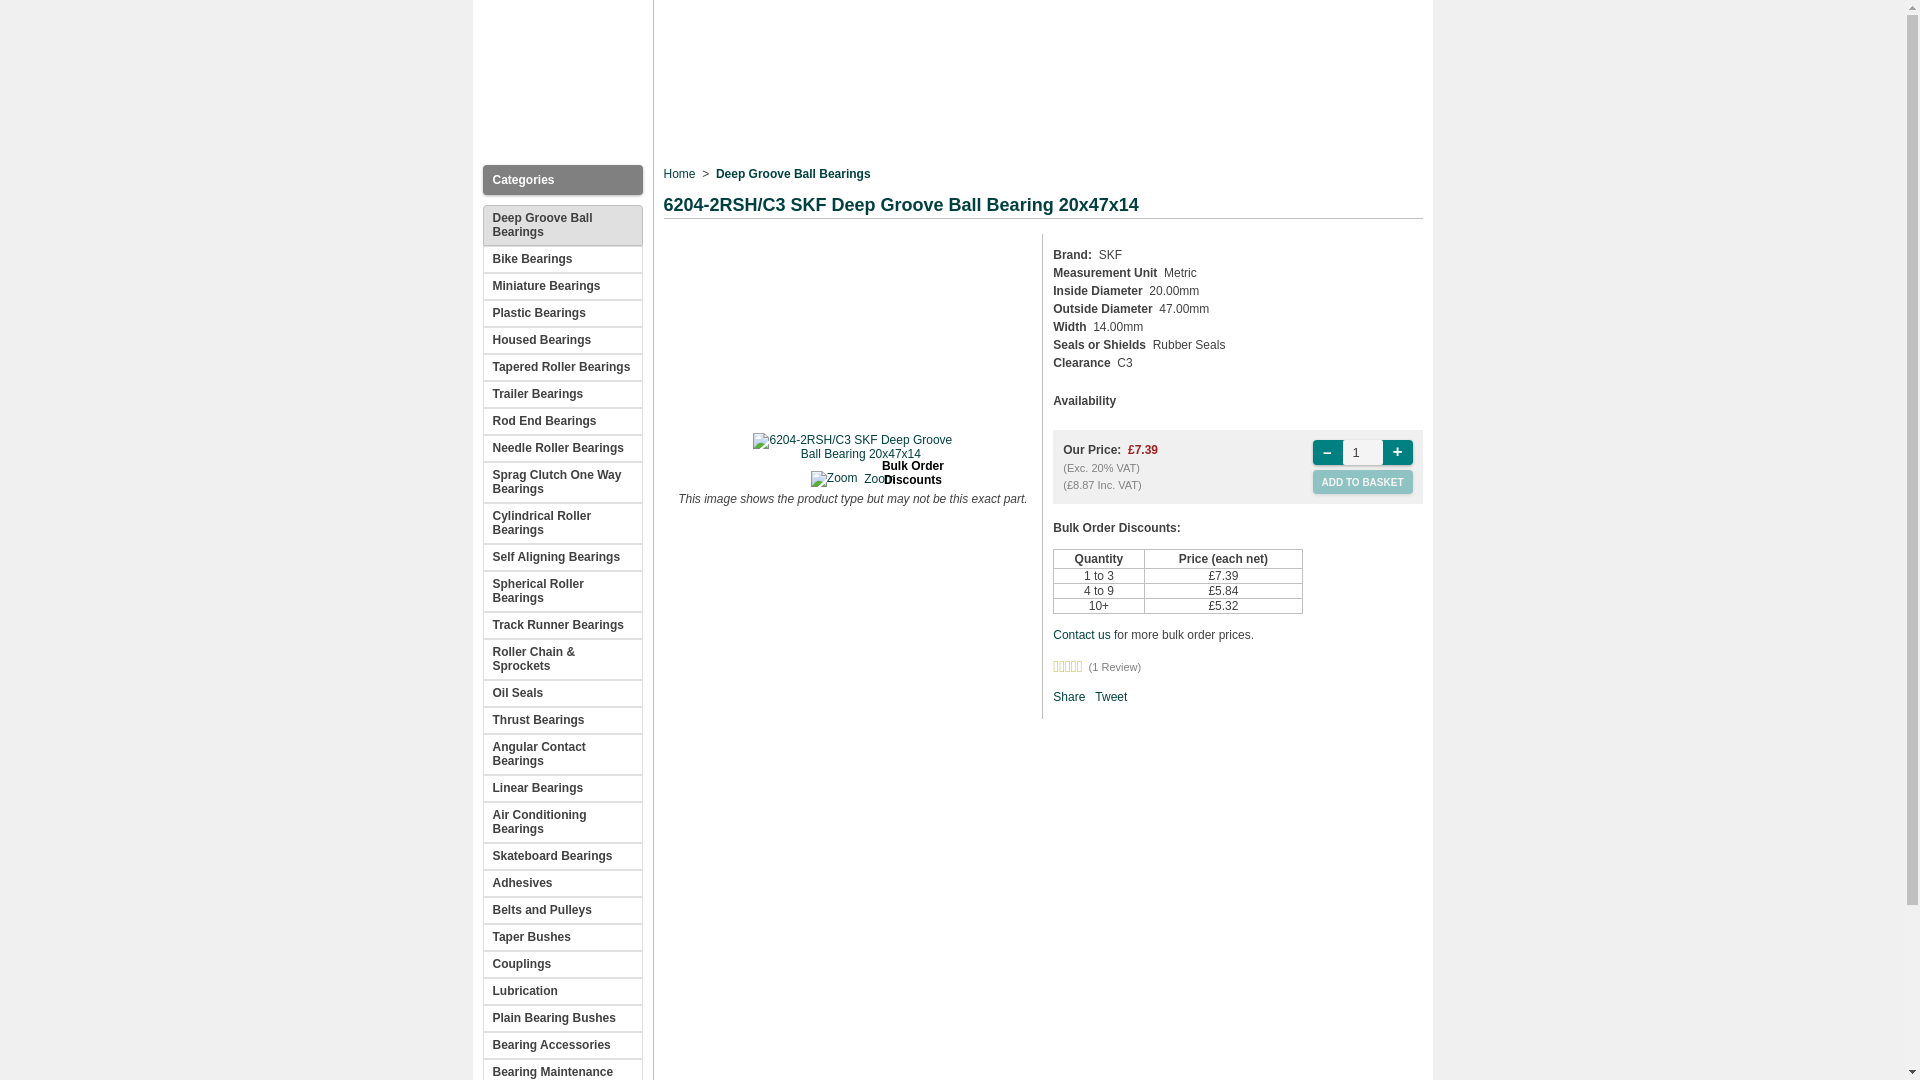  What do you see at coordinates (794, 174) in the screenshot?
I see `Deep Groove Ball Bearings` at bounding box center [794, 174].